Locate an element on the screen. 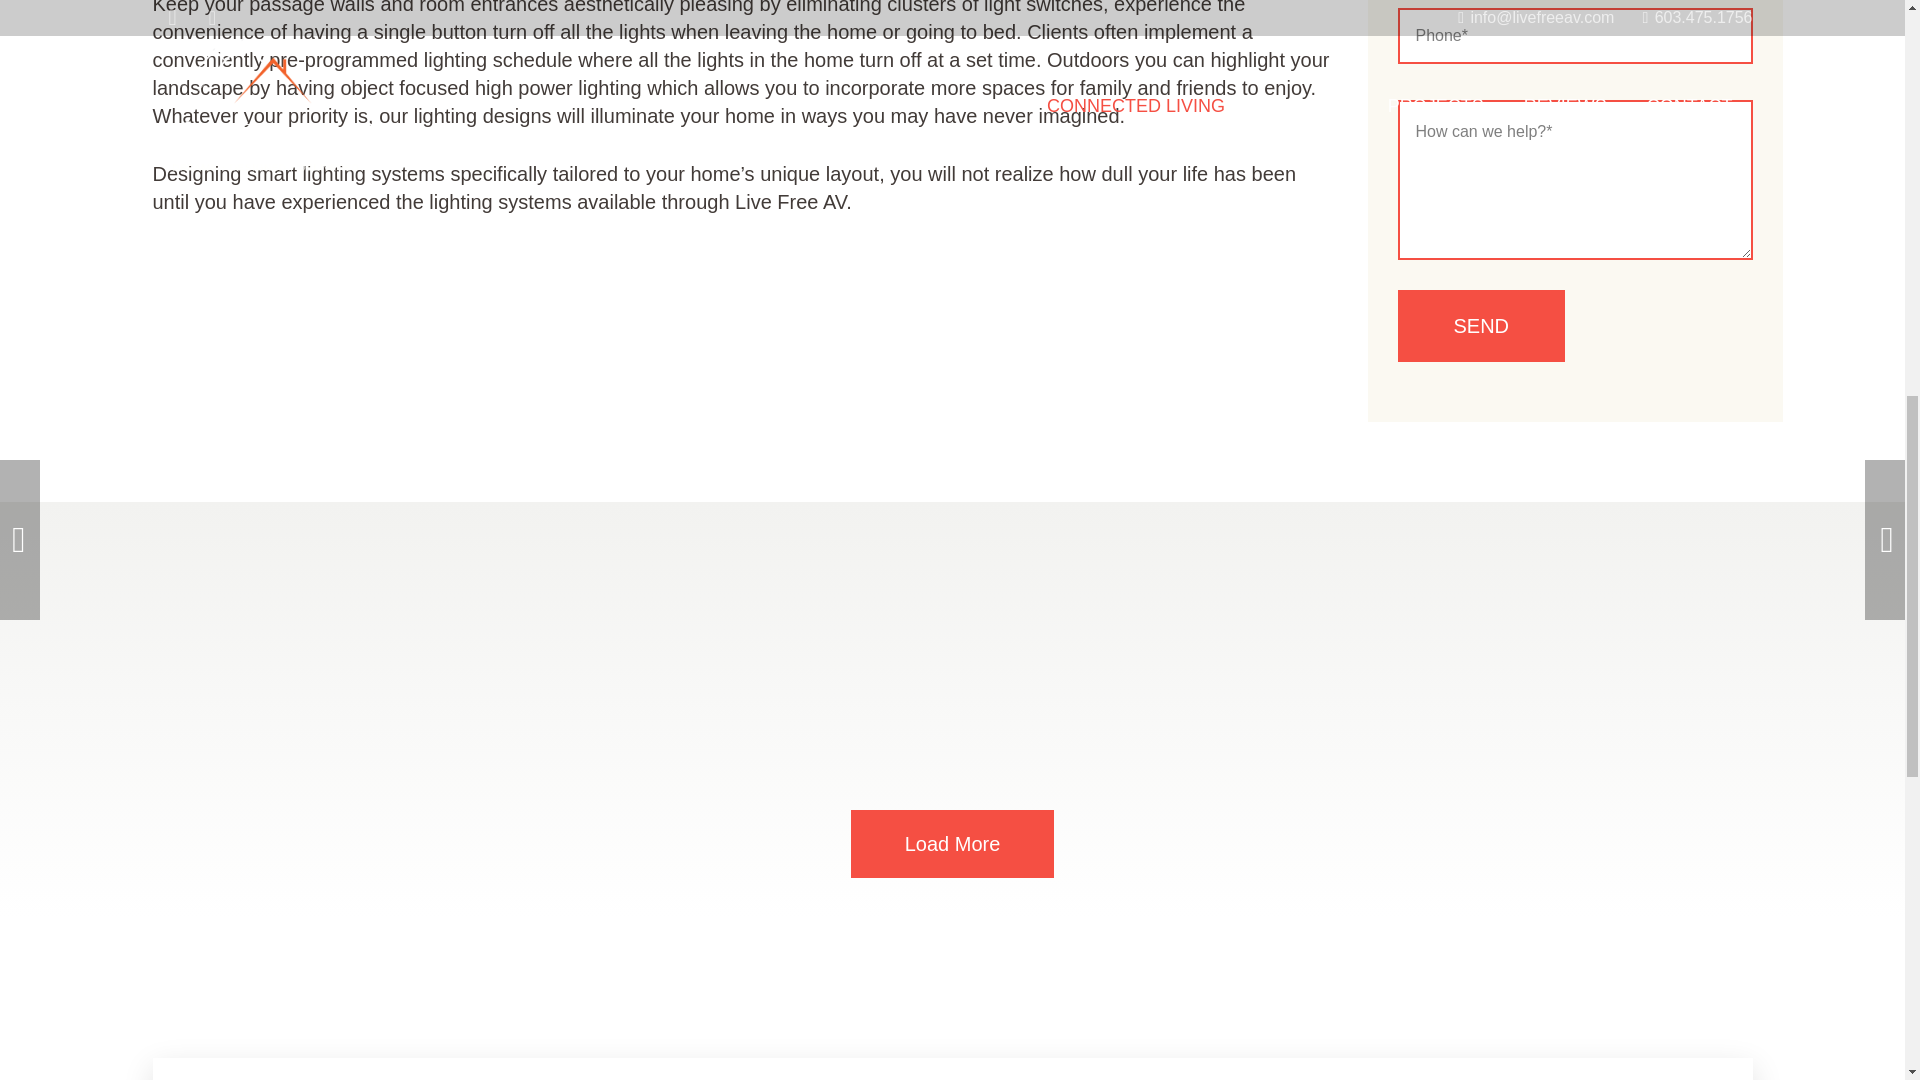 This screenshot has width=1920, height=1080. Load More is located at coordinates (952, 844).